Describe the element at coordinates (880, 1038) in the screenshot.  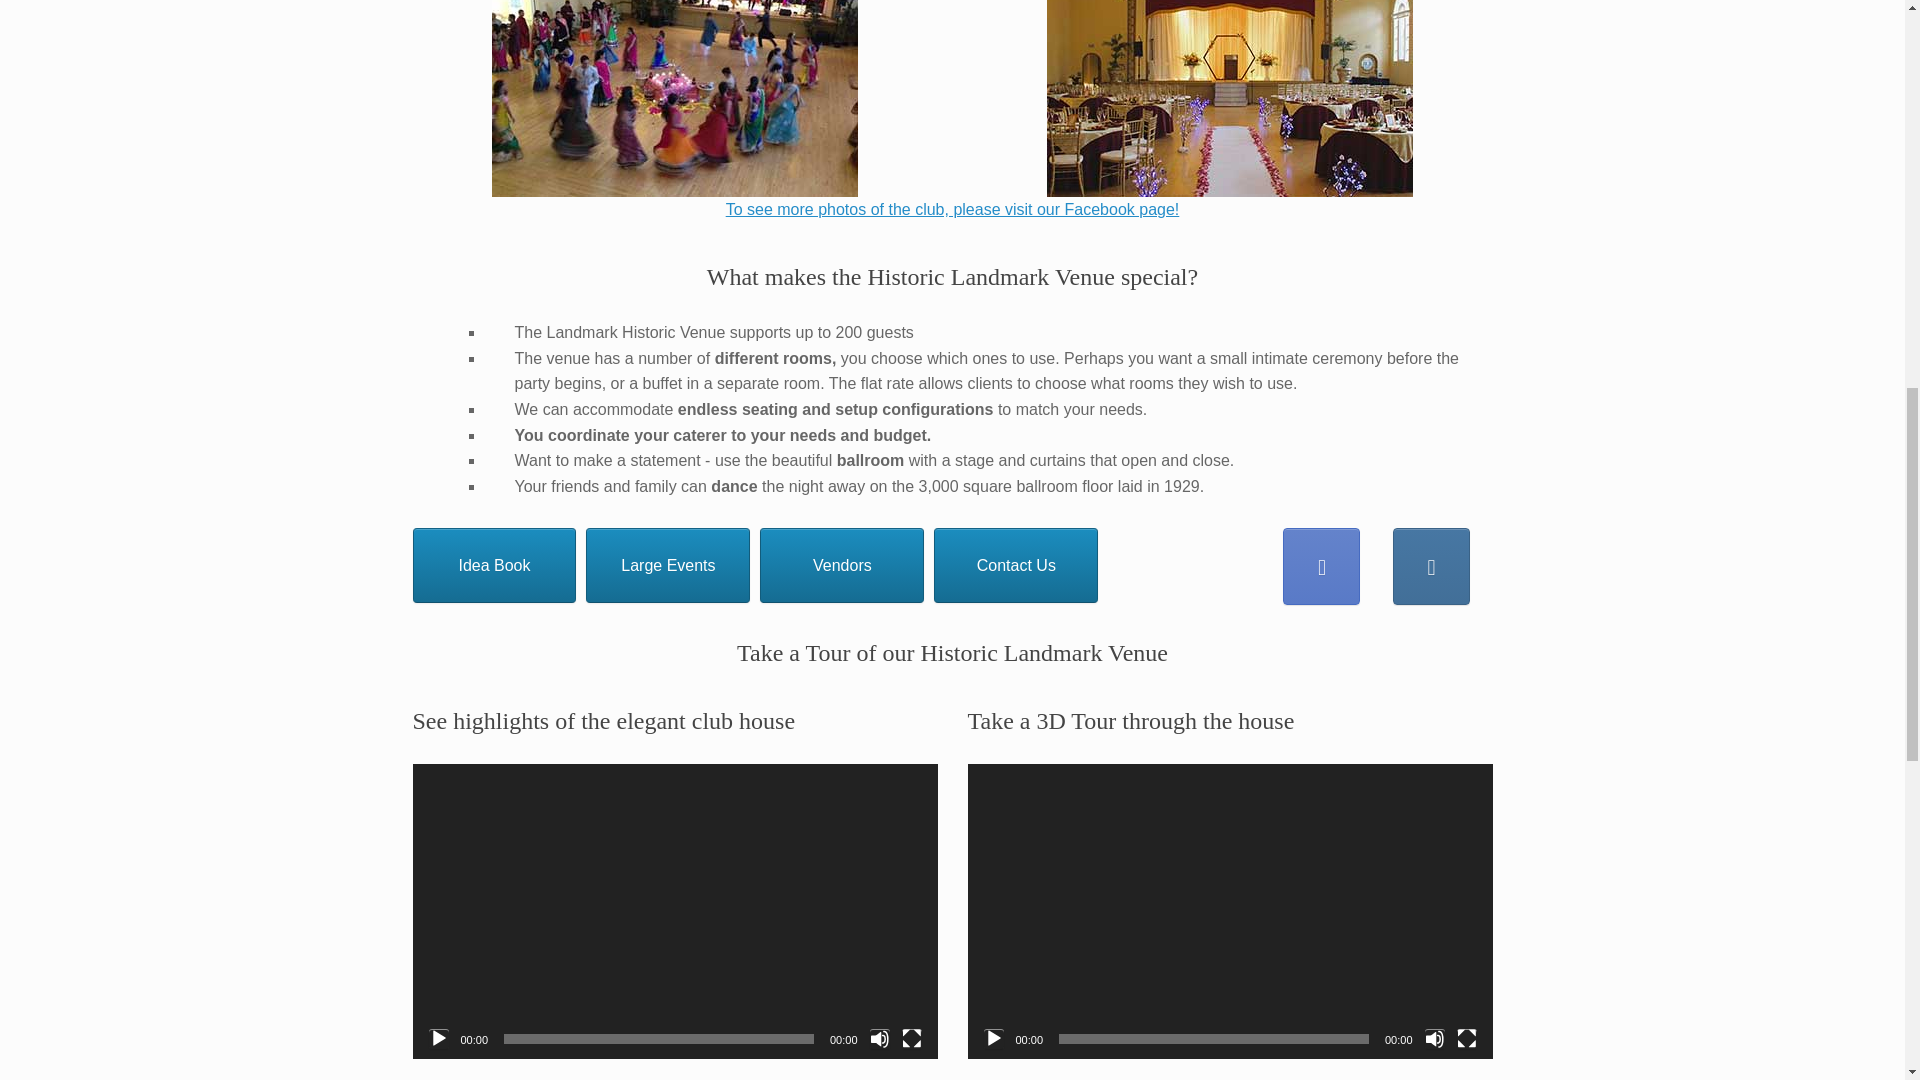
I see `Mute` at that location.